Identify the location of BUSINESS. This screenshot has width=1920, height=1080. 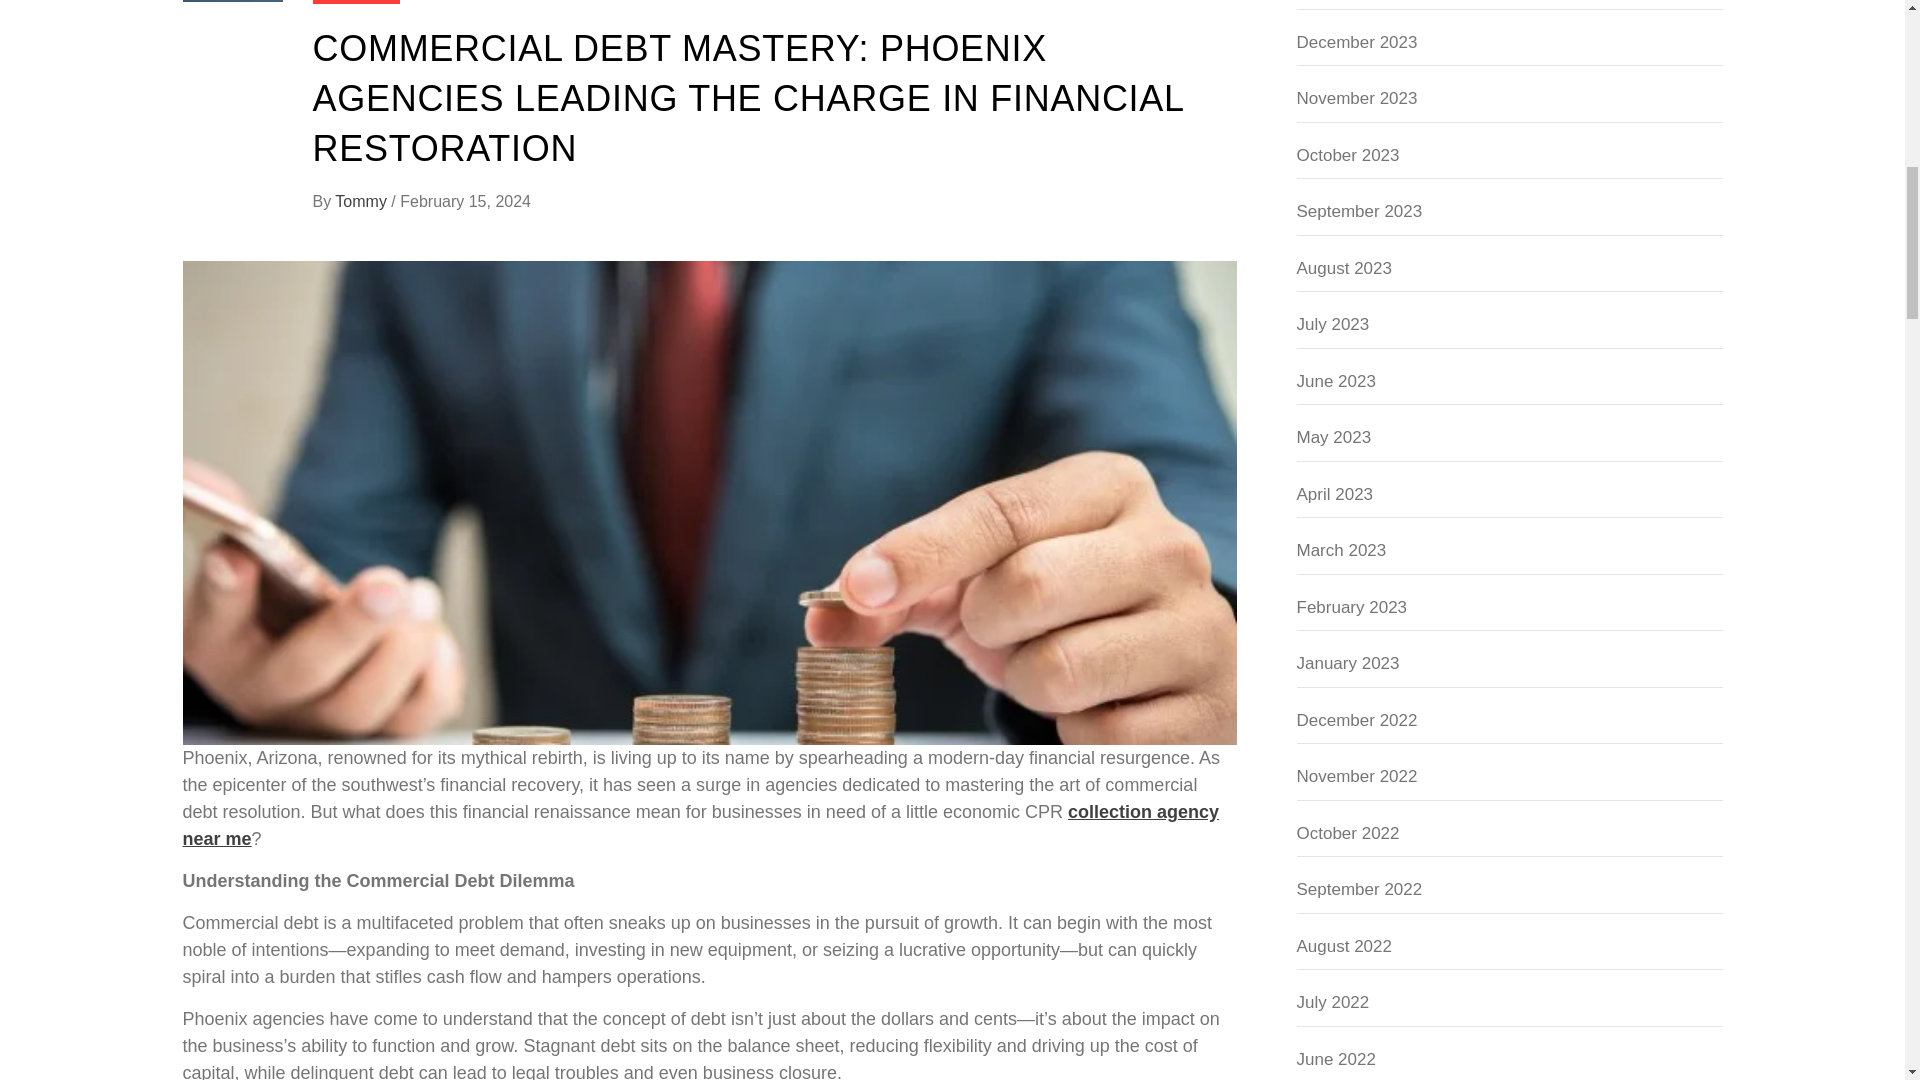
(355, 2).